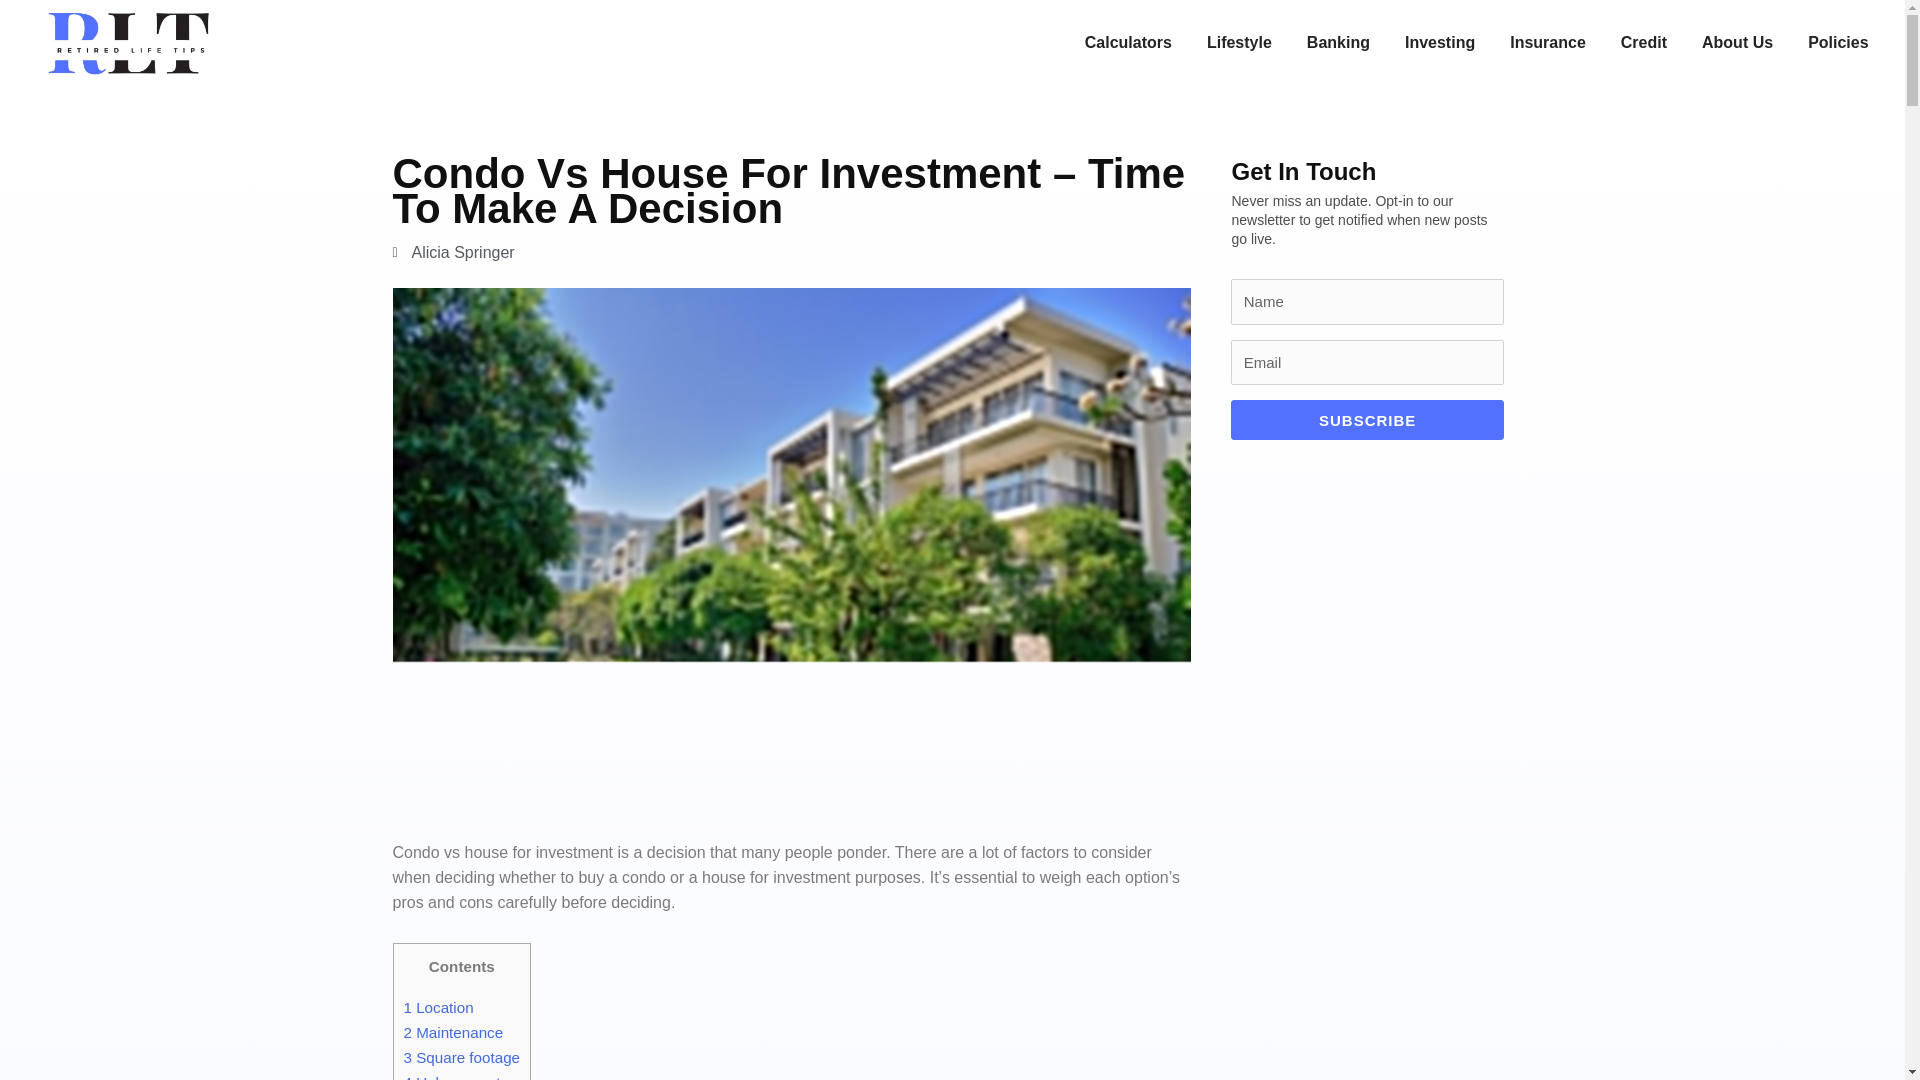  Describe the element at coordinates (1643, 43) in the screenshot. I see `Credit` at that location.